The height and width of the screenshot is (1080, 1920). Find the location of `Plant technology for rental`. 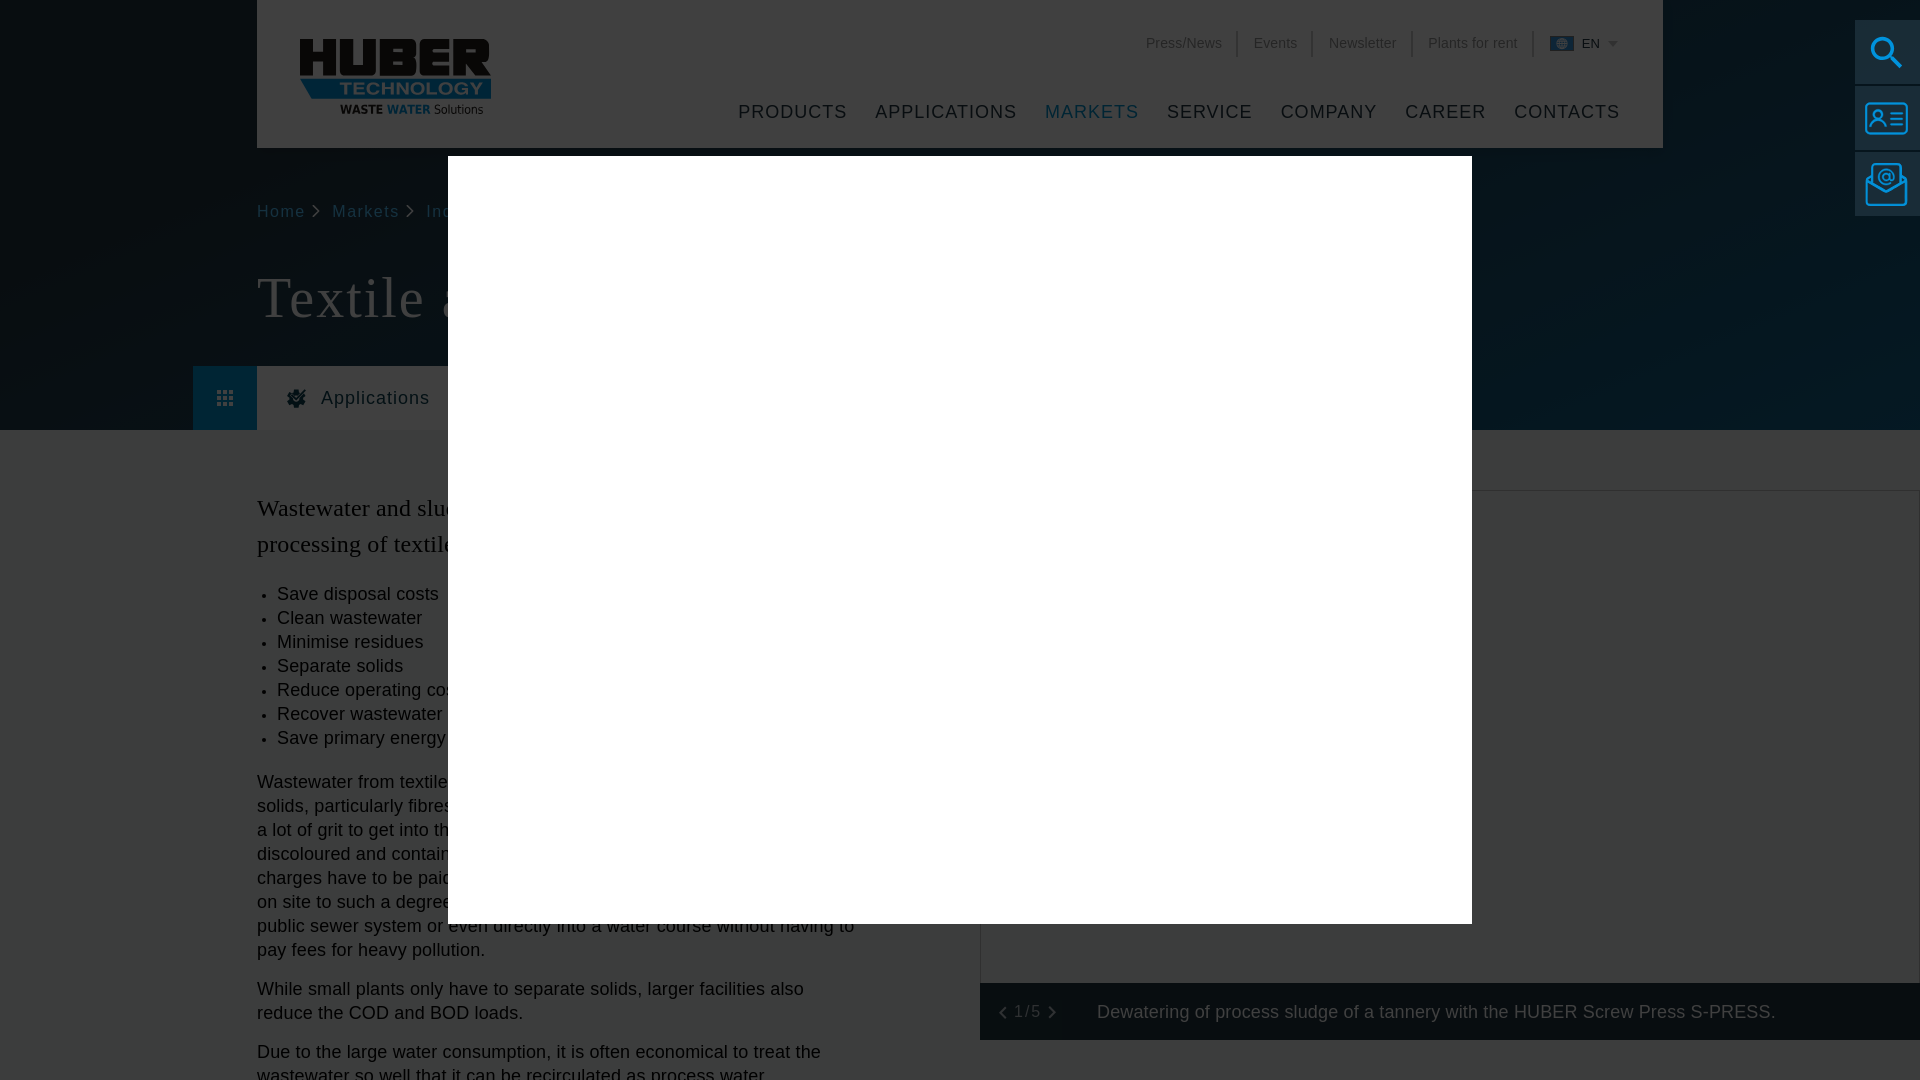

Plant technology for rental is located at coordinates (1472, 42).